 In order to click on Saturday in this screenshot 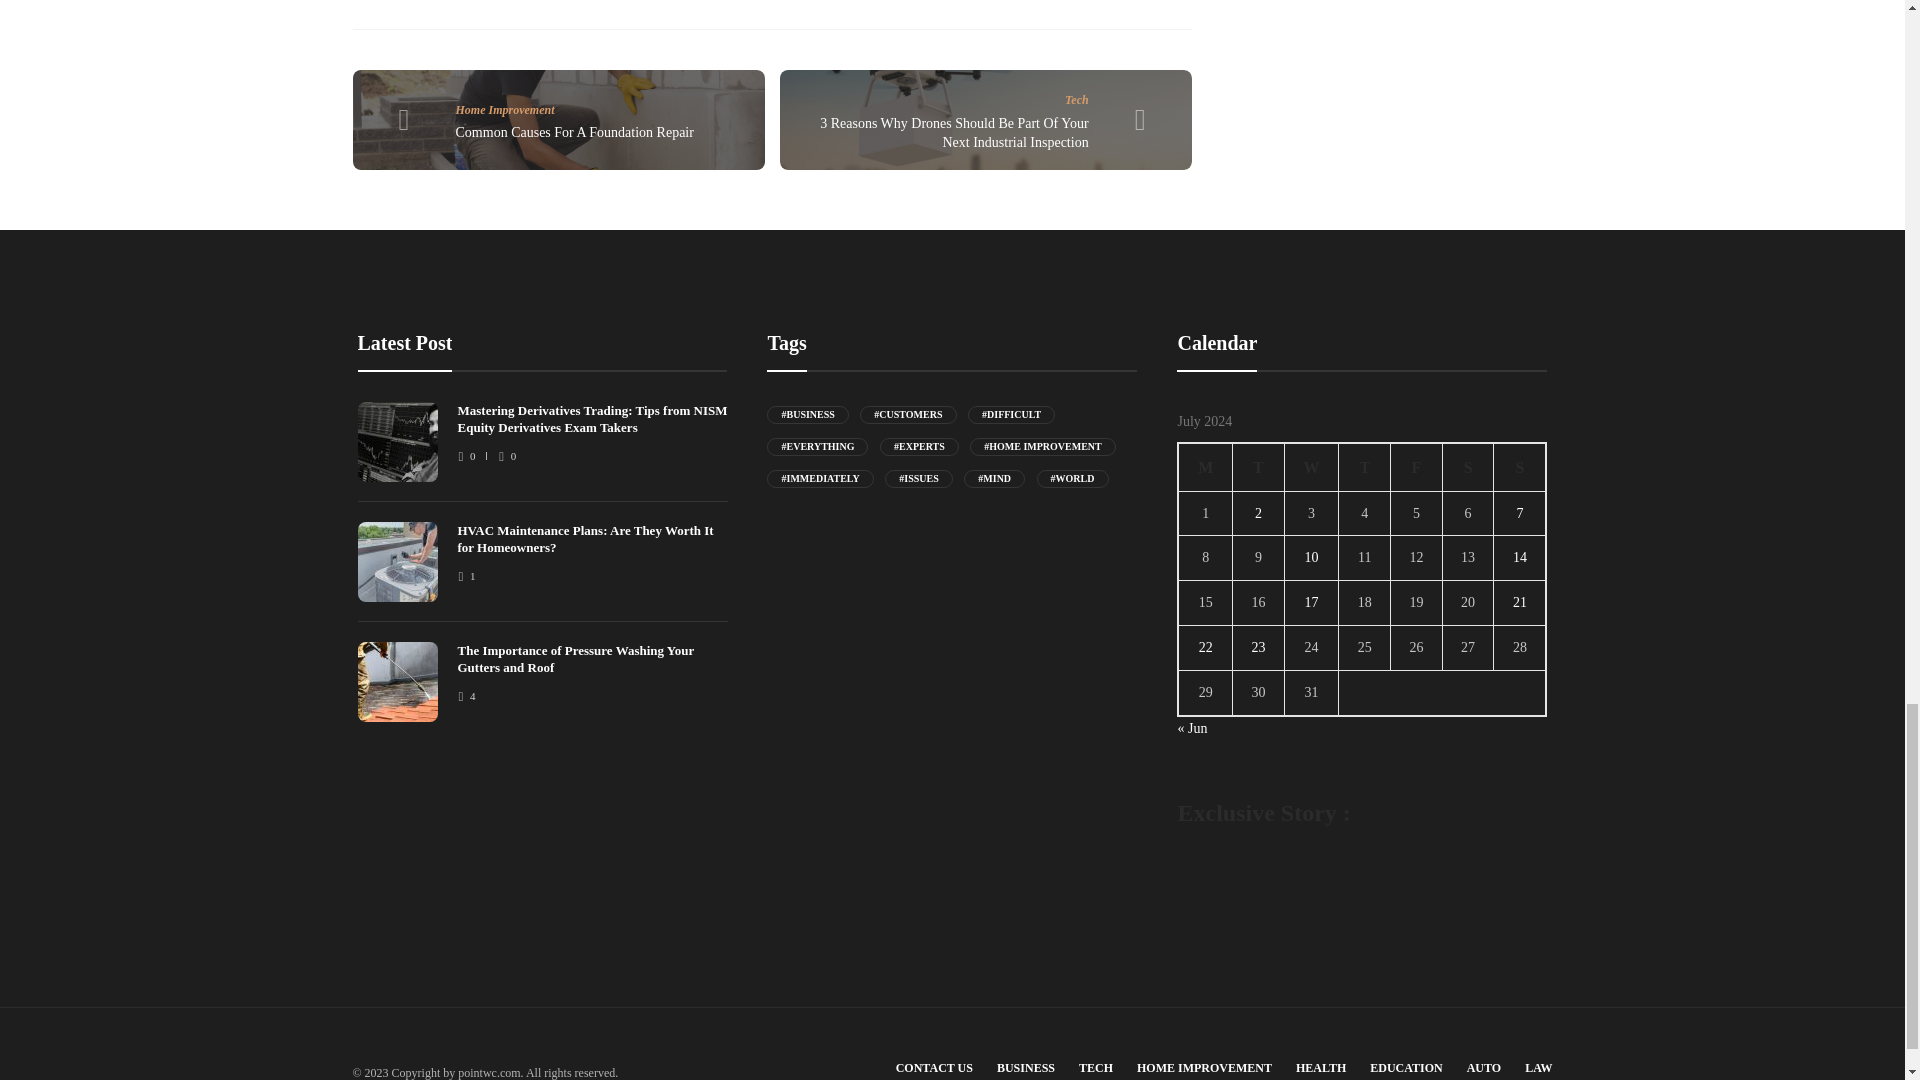, I will do `click(1467, 466)`.